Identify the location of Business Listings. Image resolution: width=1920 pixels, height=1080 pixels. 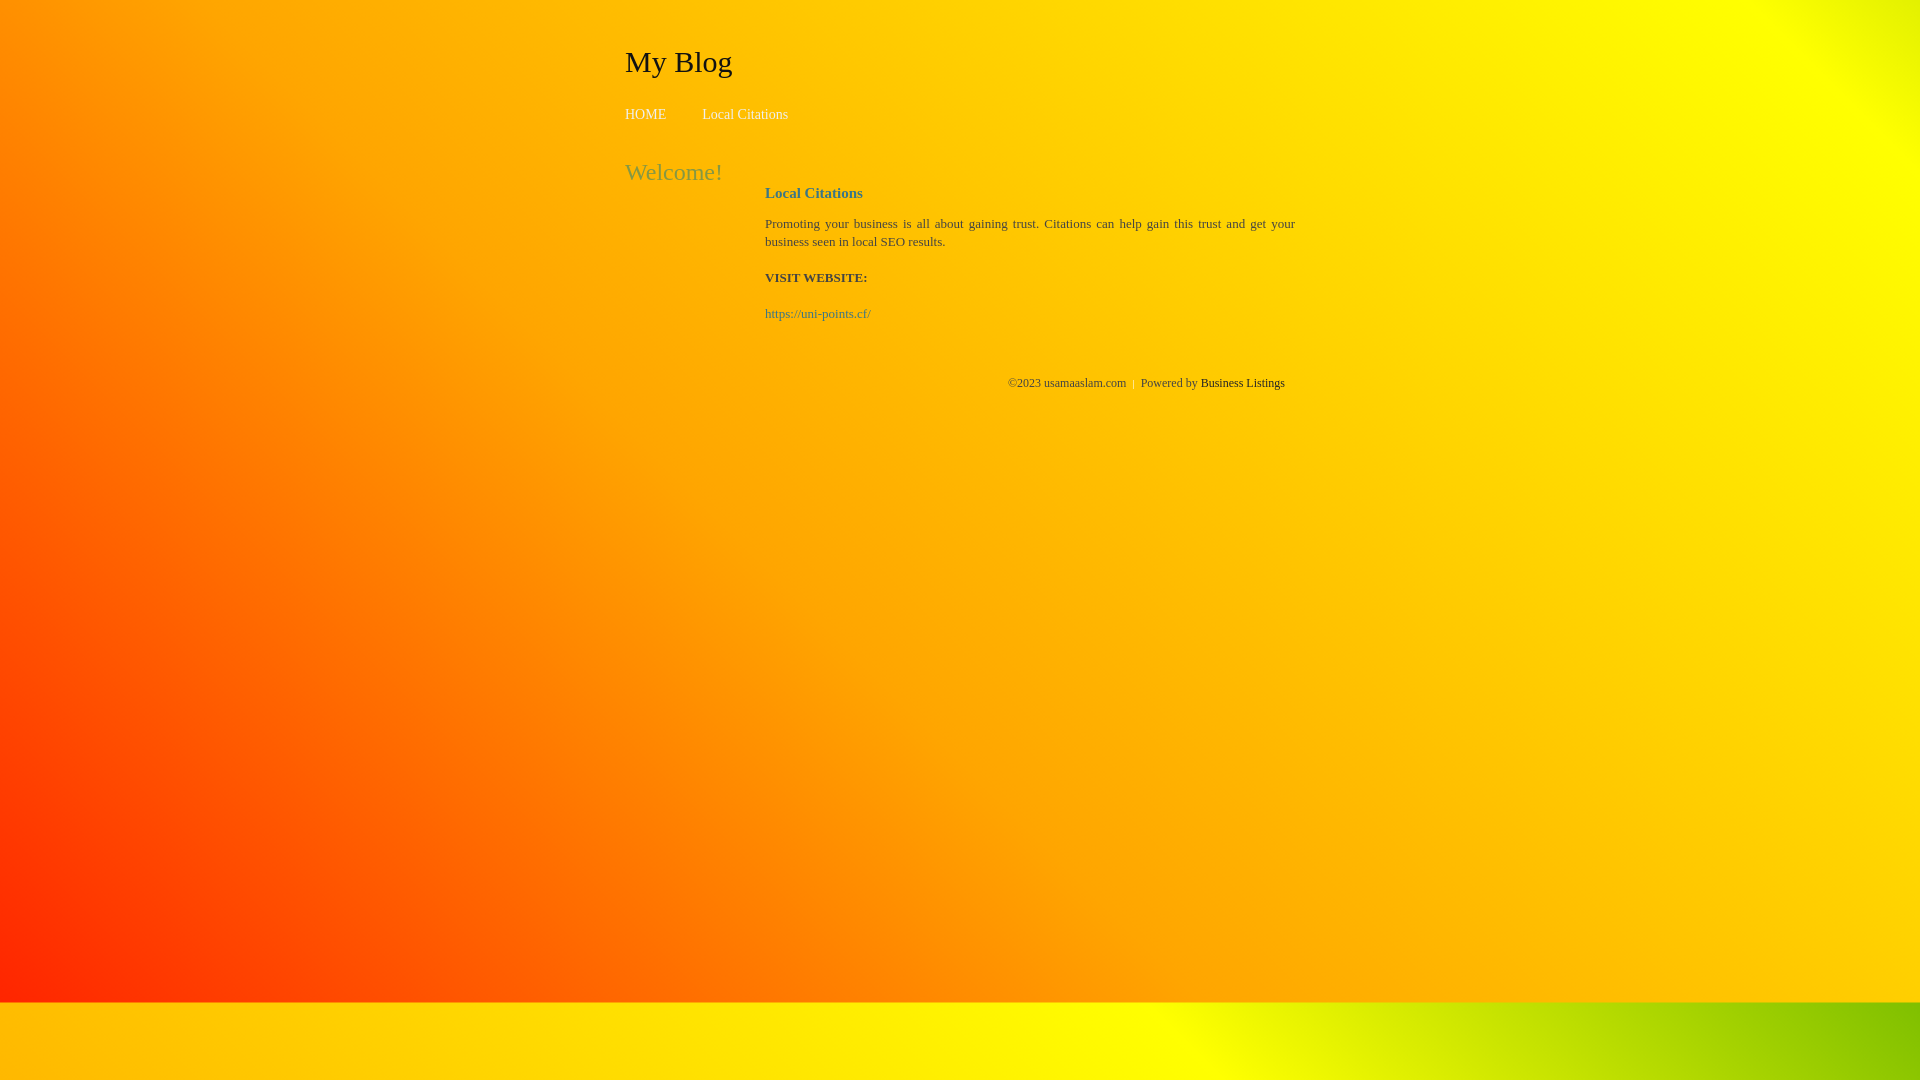
(1243, 383).